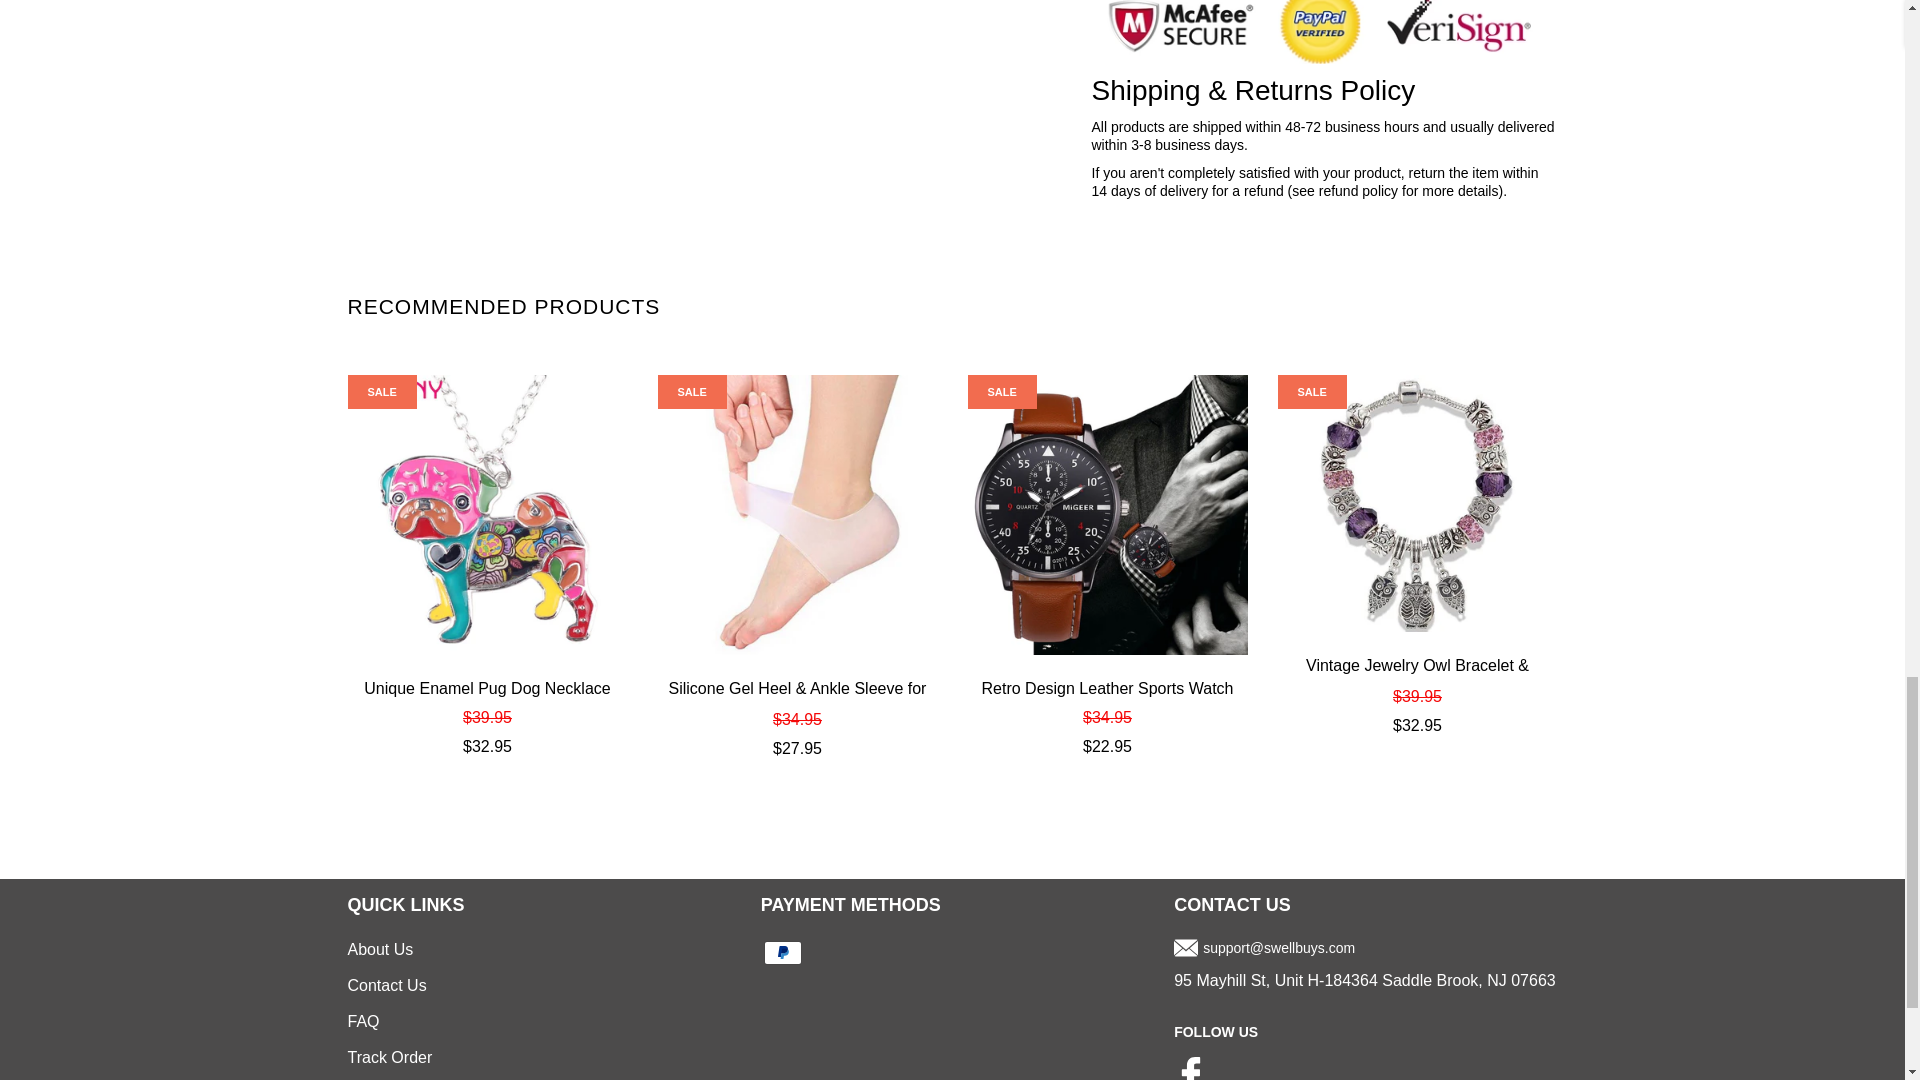 The image size is (1920, 1080). Describe the element at coordinates (380, 948) in the screenshot. I see `About Us` at that location.